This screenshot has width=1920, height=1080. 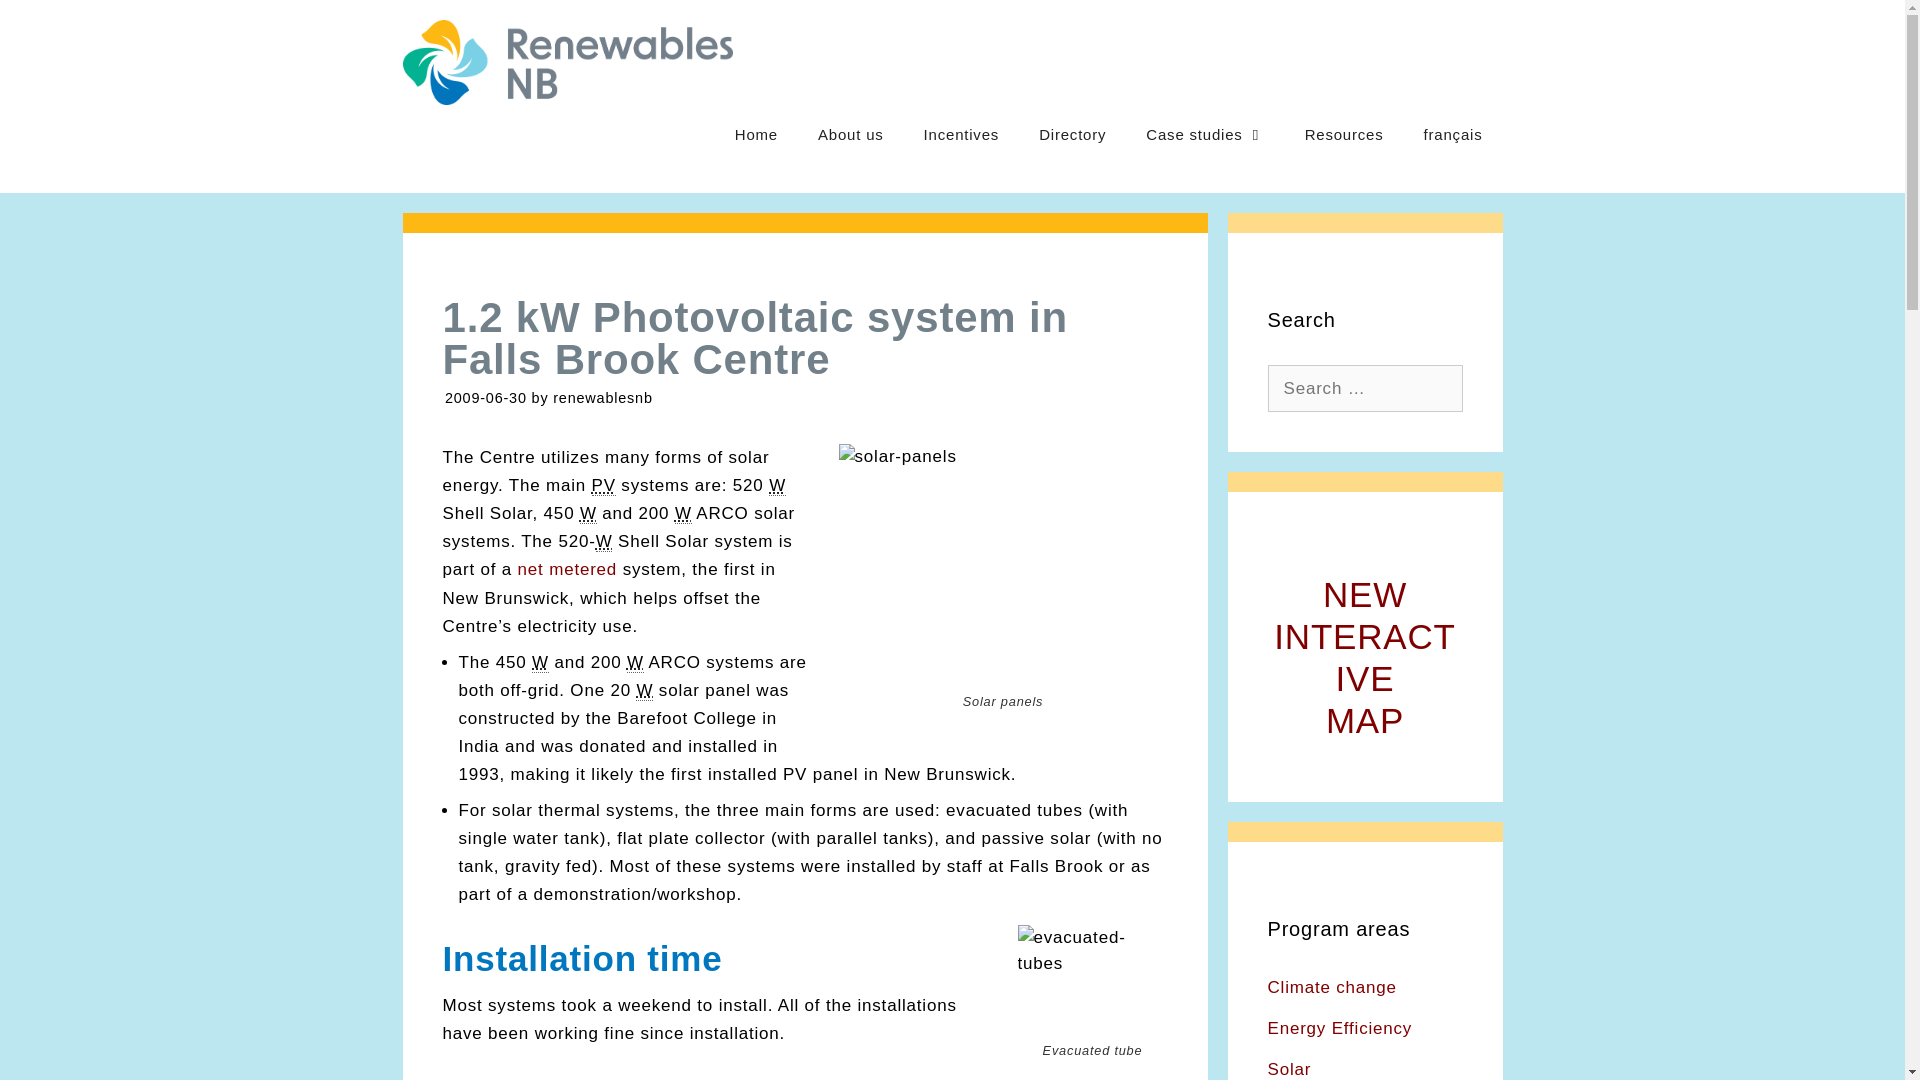 I want to click on Renewables NB Home, so click(x=756, y=134).